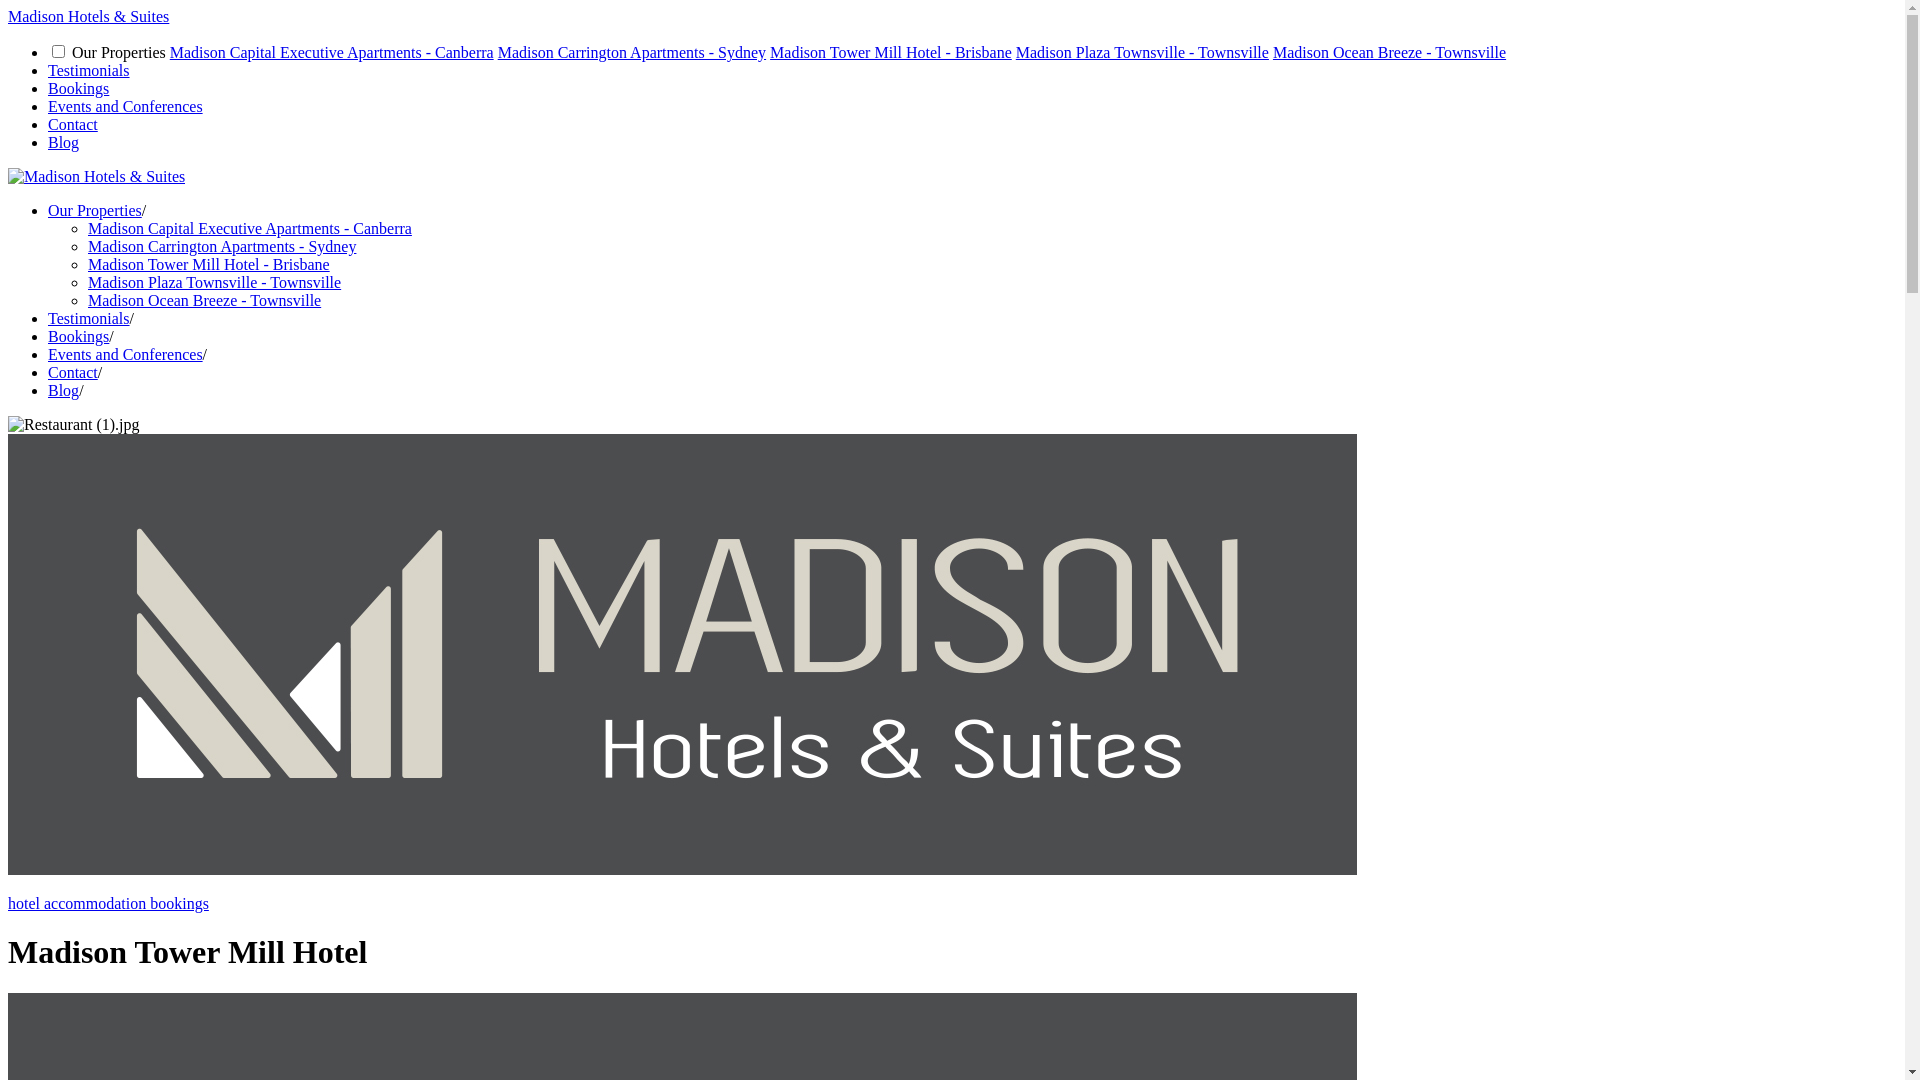  What do you see at coordinates (73, 124) in the screenshot?
I see `Contact` at bounding box center [73, 124].